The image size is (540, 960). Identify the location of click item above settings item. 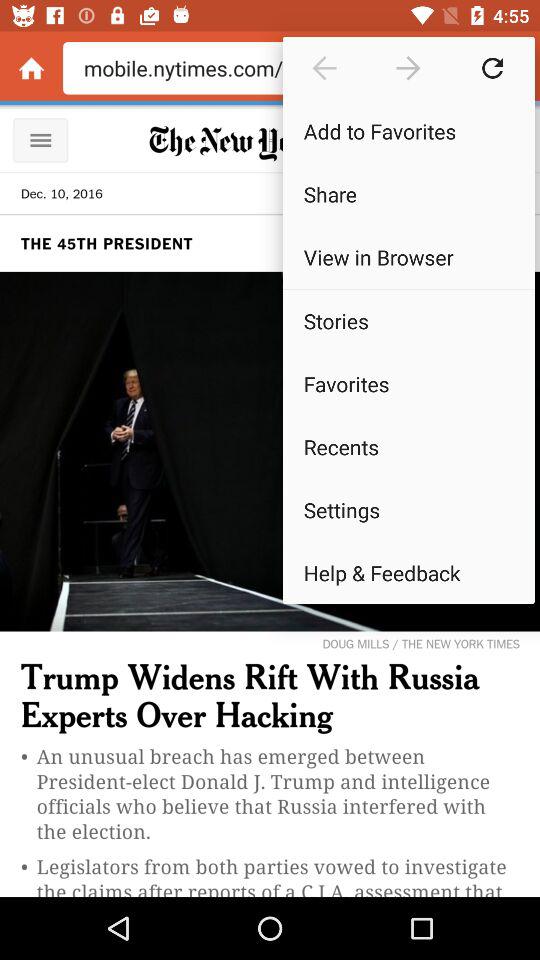
(408, 446).